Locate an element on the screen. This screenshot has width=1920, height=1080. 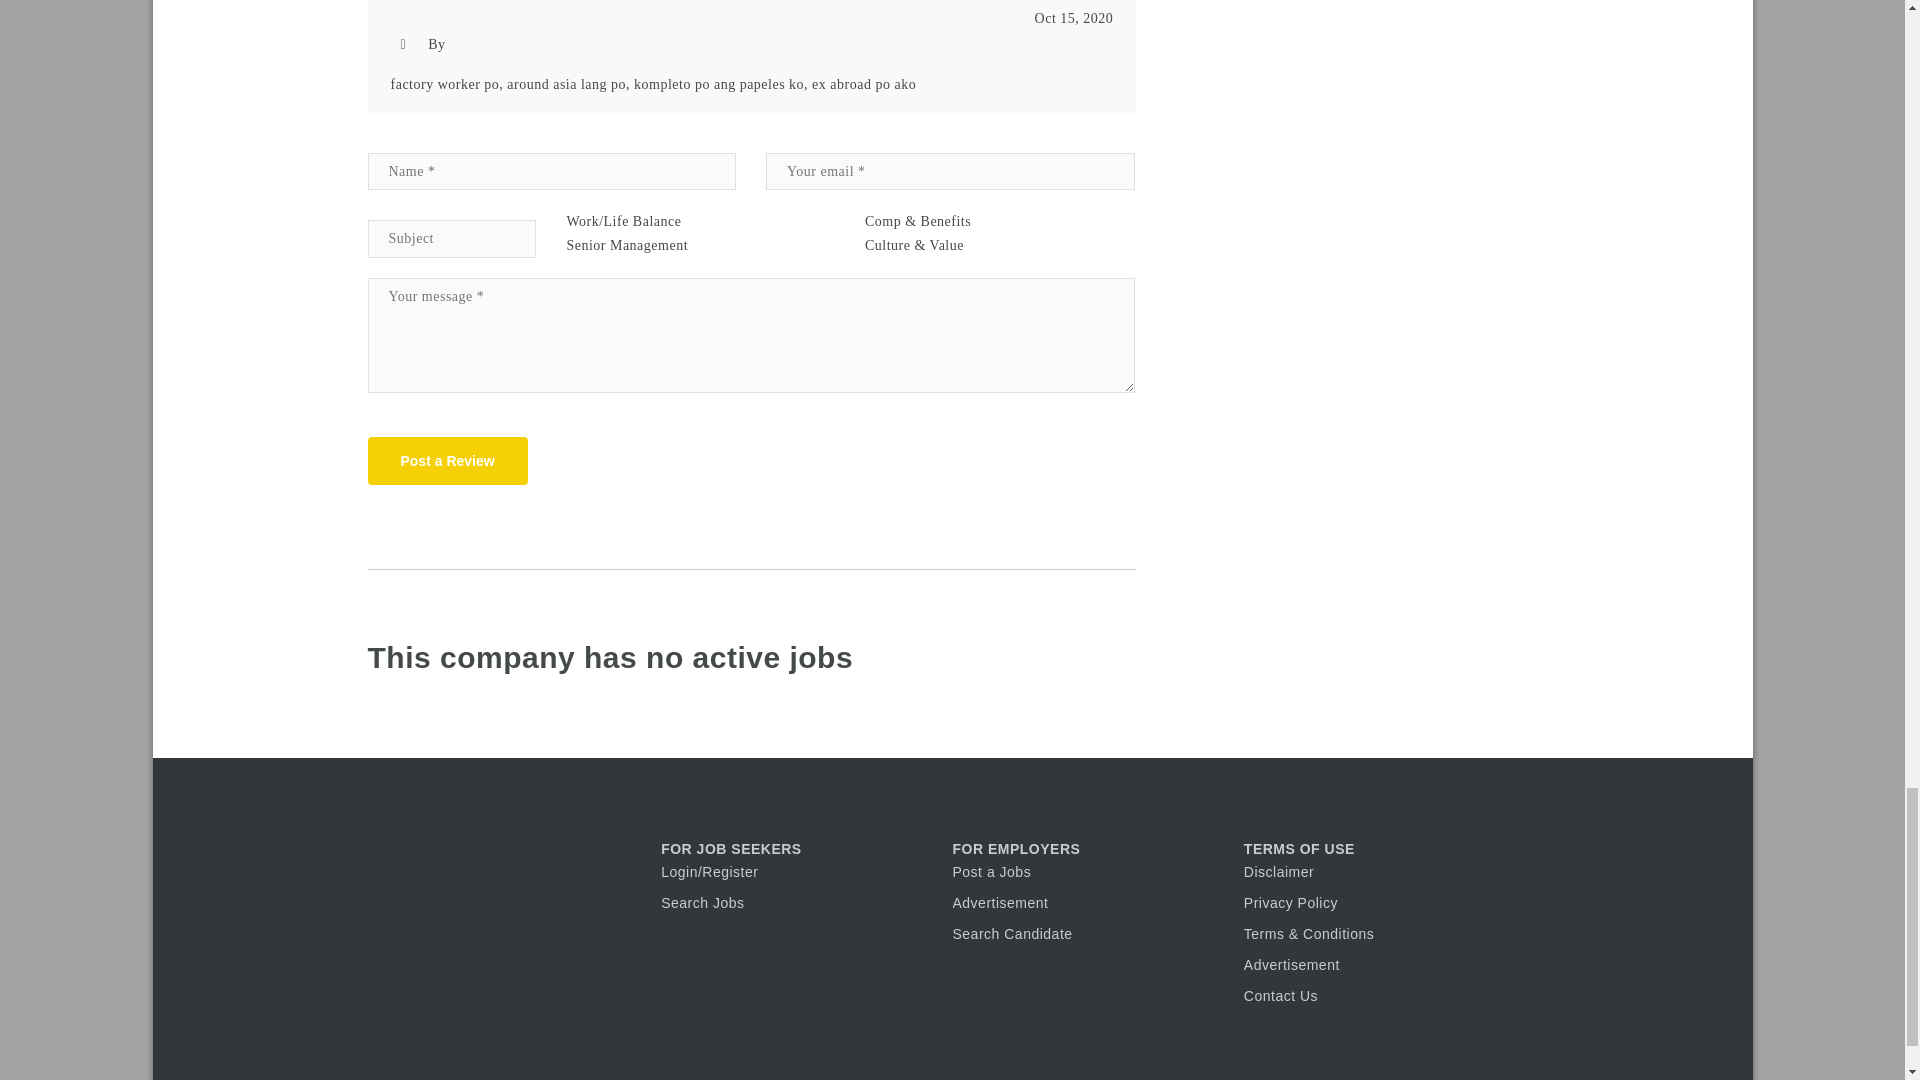
Post a Review is located at coordinates (448, 460).